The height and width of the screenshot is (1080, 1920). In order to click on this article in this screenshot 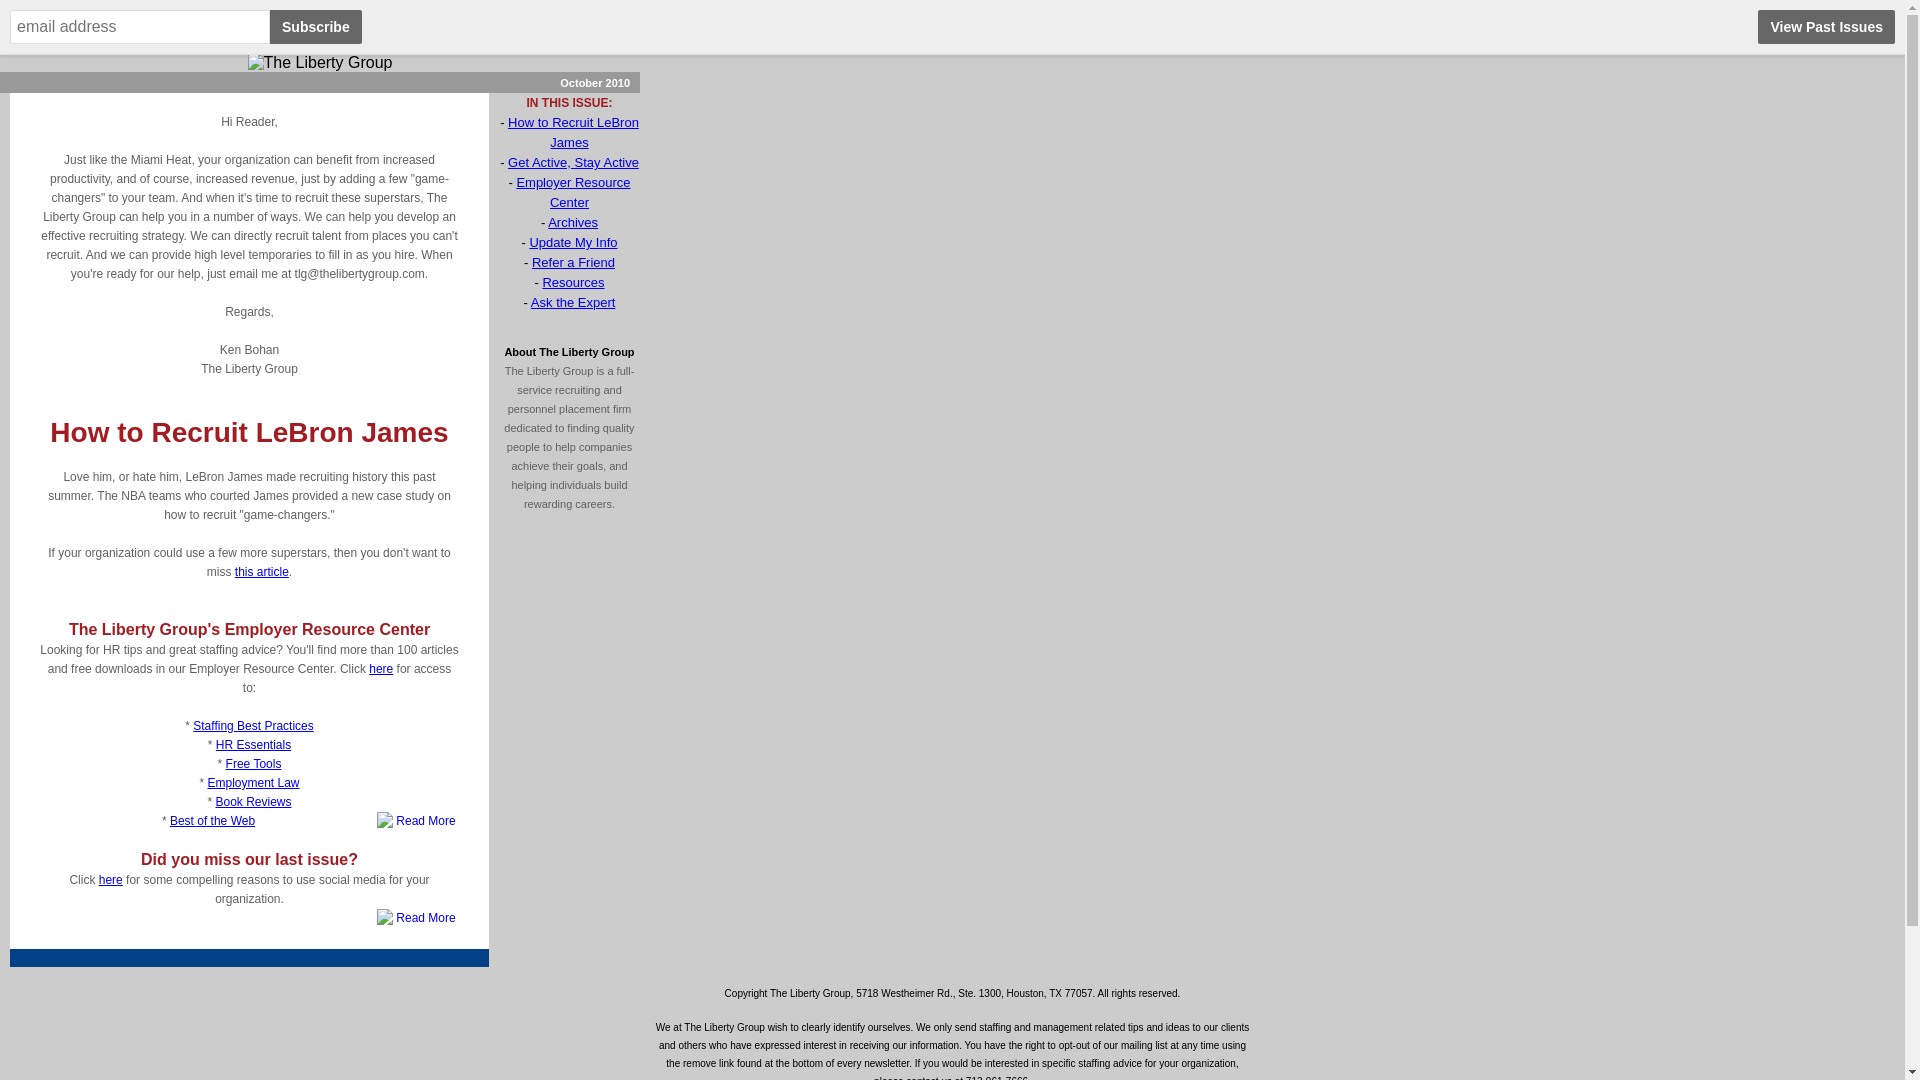, I will do `click(262, 571)`.